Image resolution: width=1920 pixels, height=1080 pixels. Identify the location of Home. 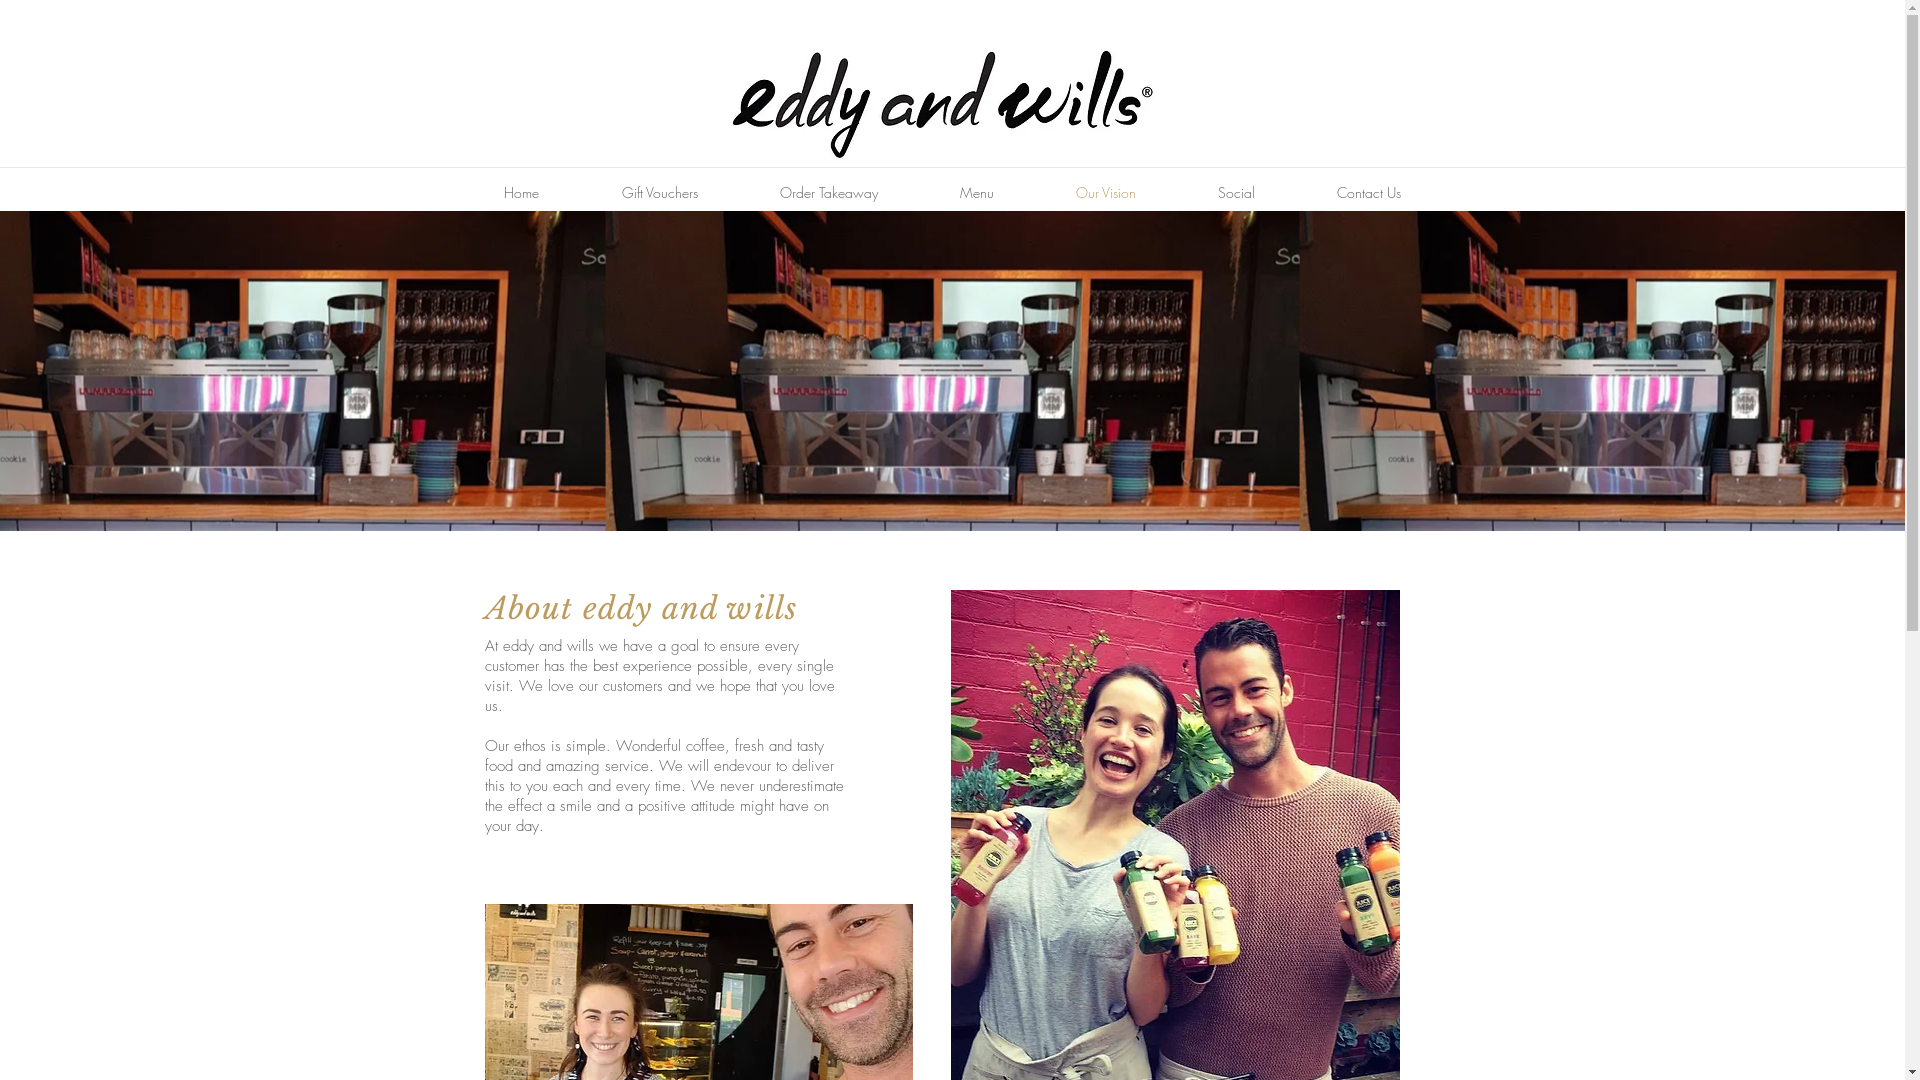
(521, 193).